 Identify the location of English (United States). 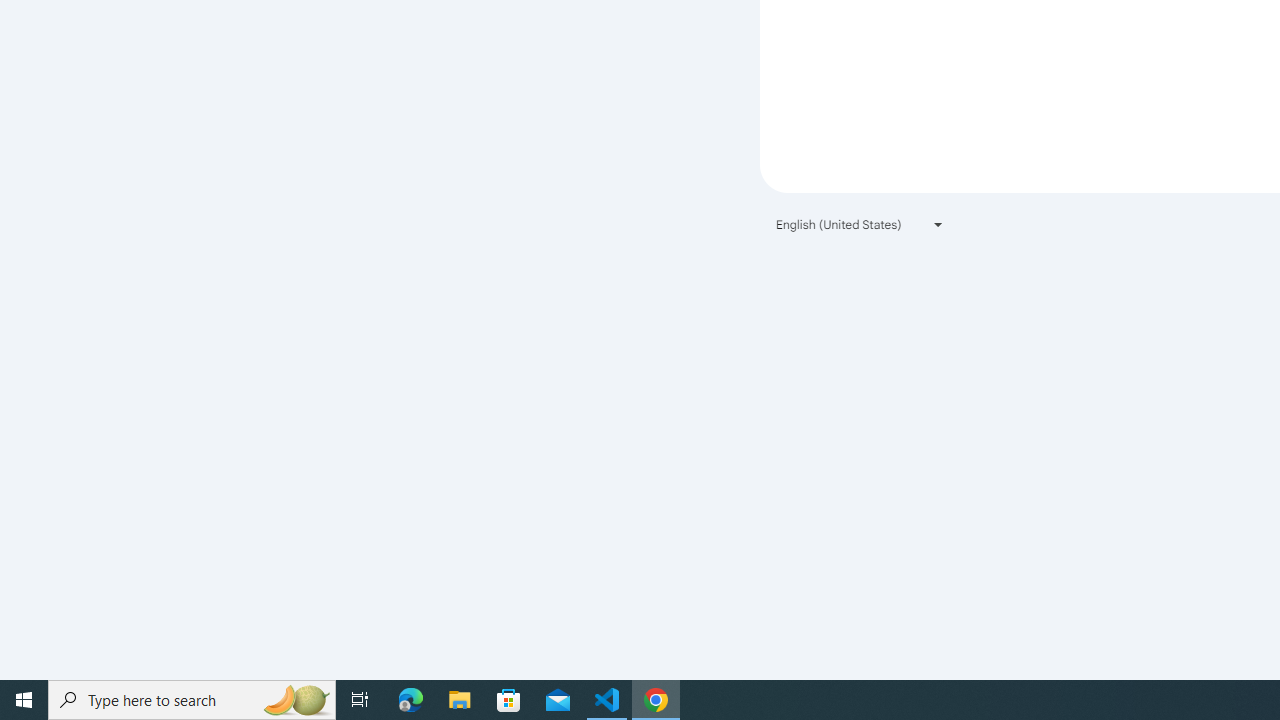
(860, 224).